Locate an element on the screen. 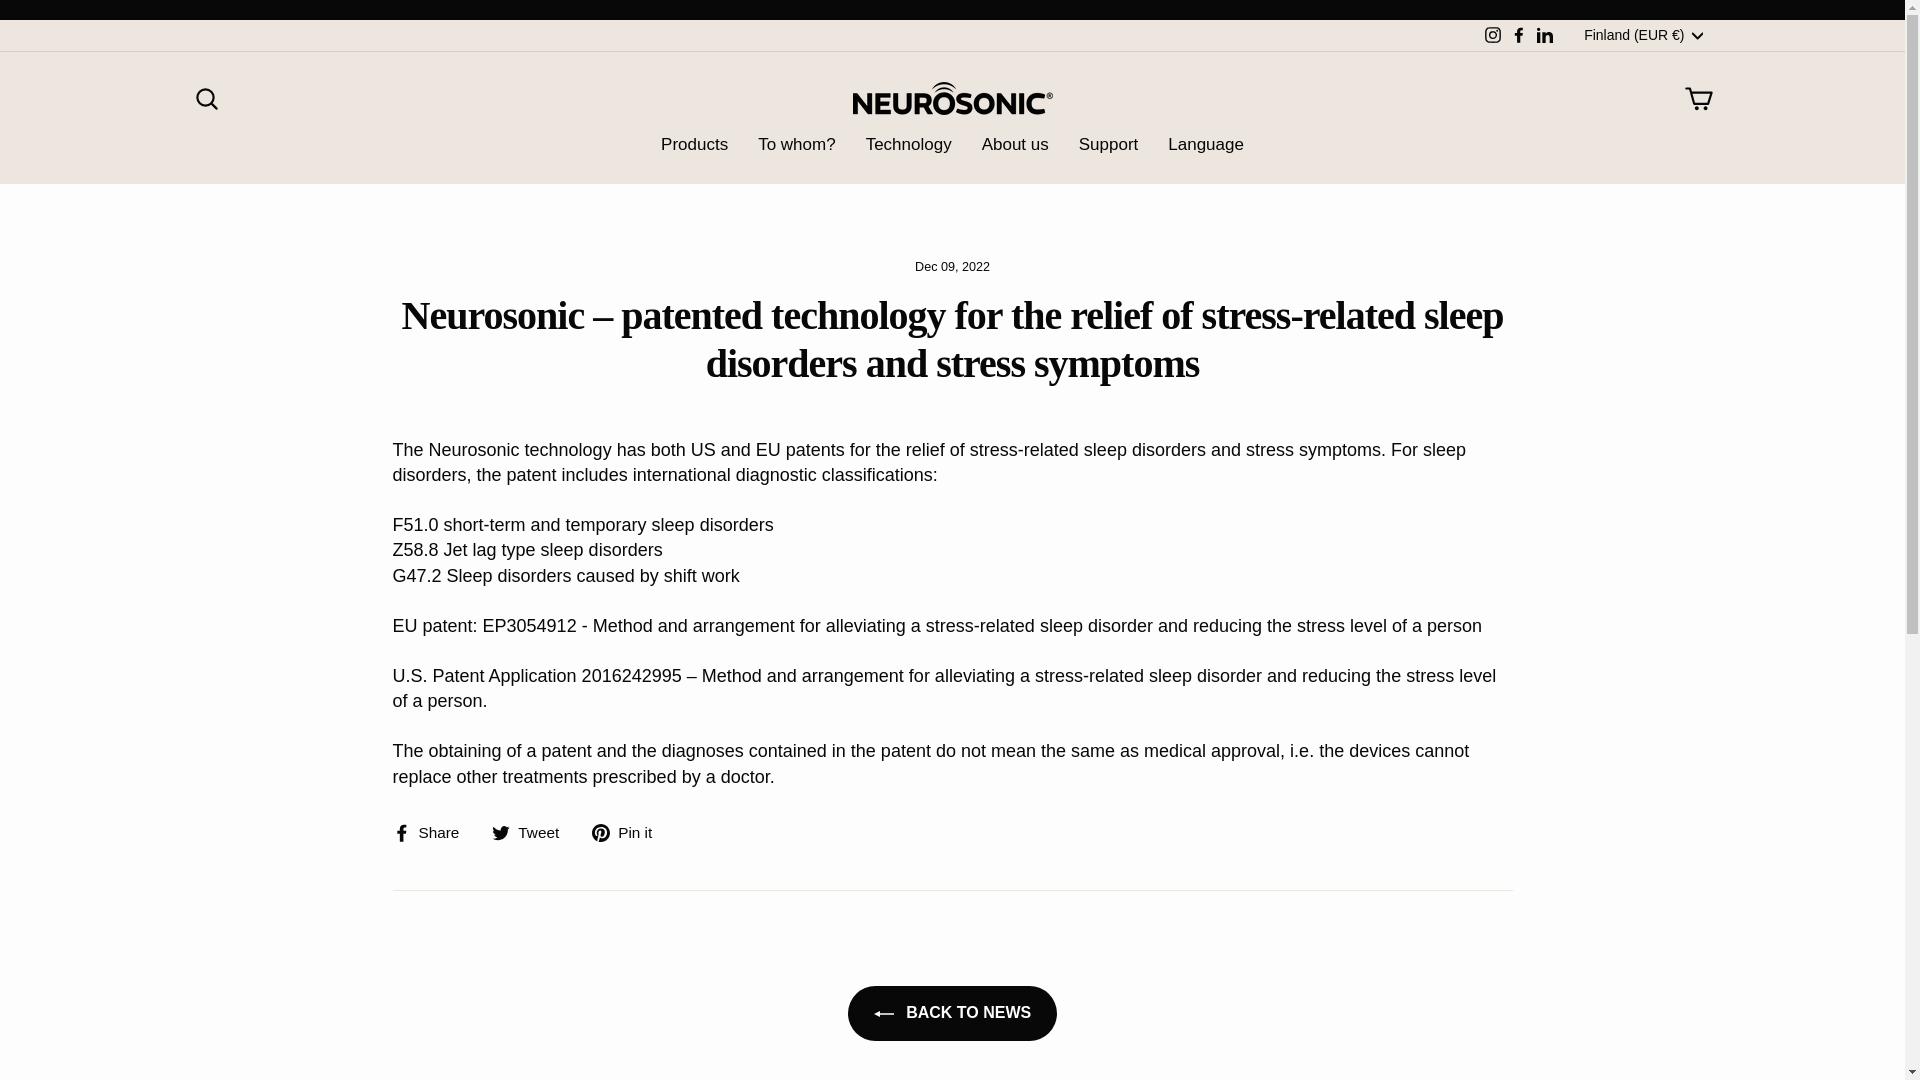  Pin on Pinterest is located at coordinates (628, 832).